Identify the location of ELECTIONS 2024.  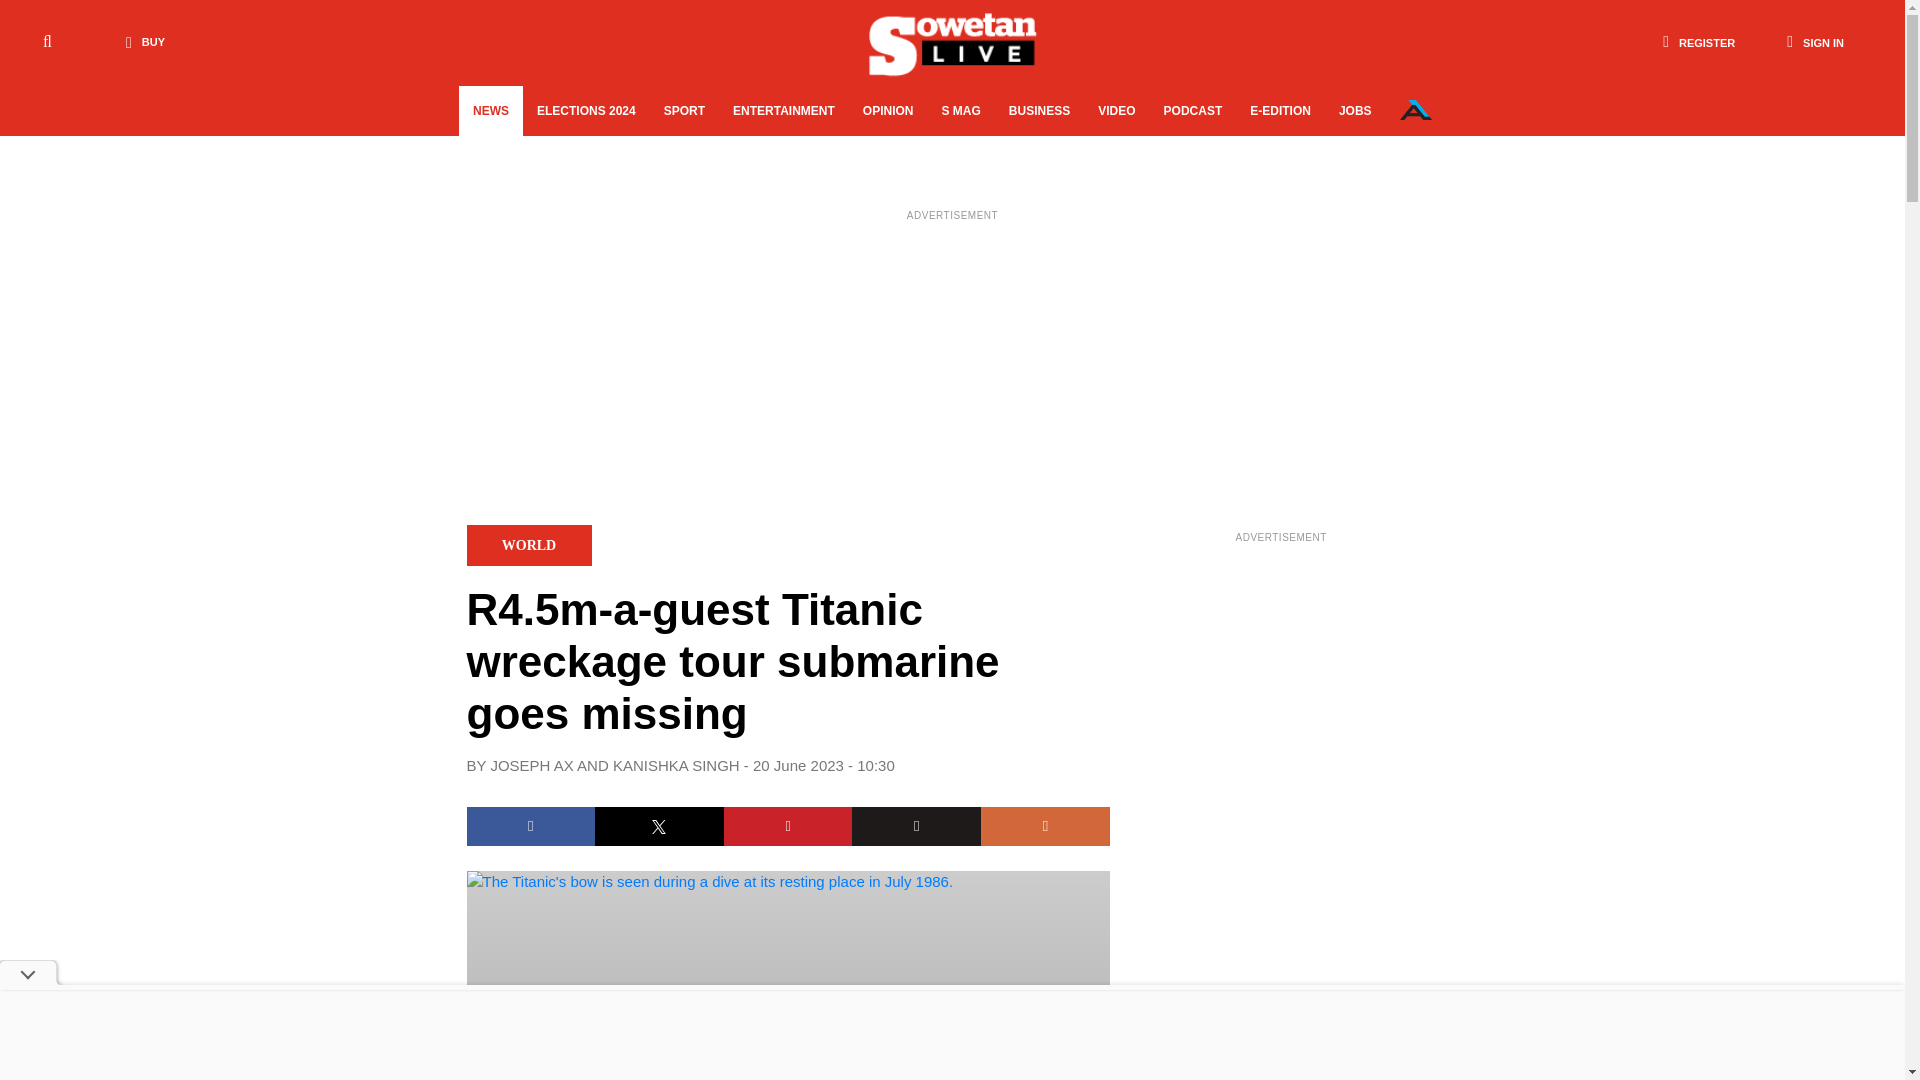
(586, 111).